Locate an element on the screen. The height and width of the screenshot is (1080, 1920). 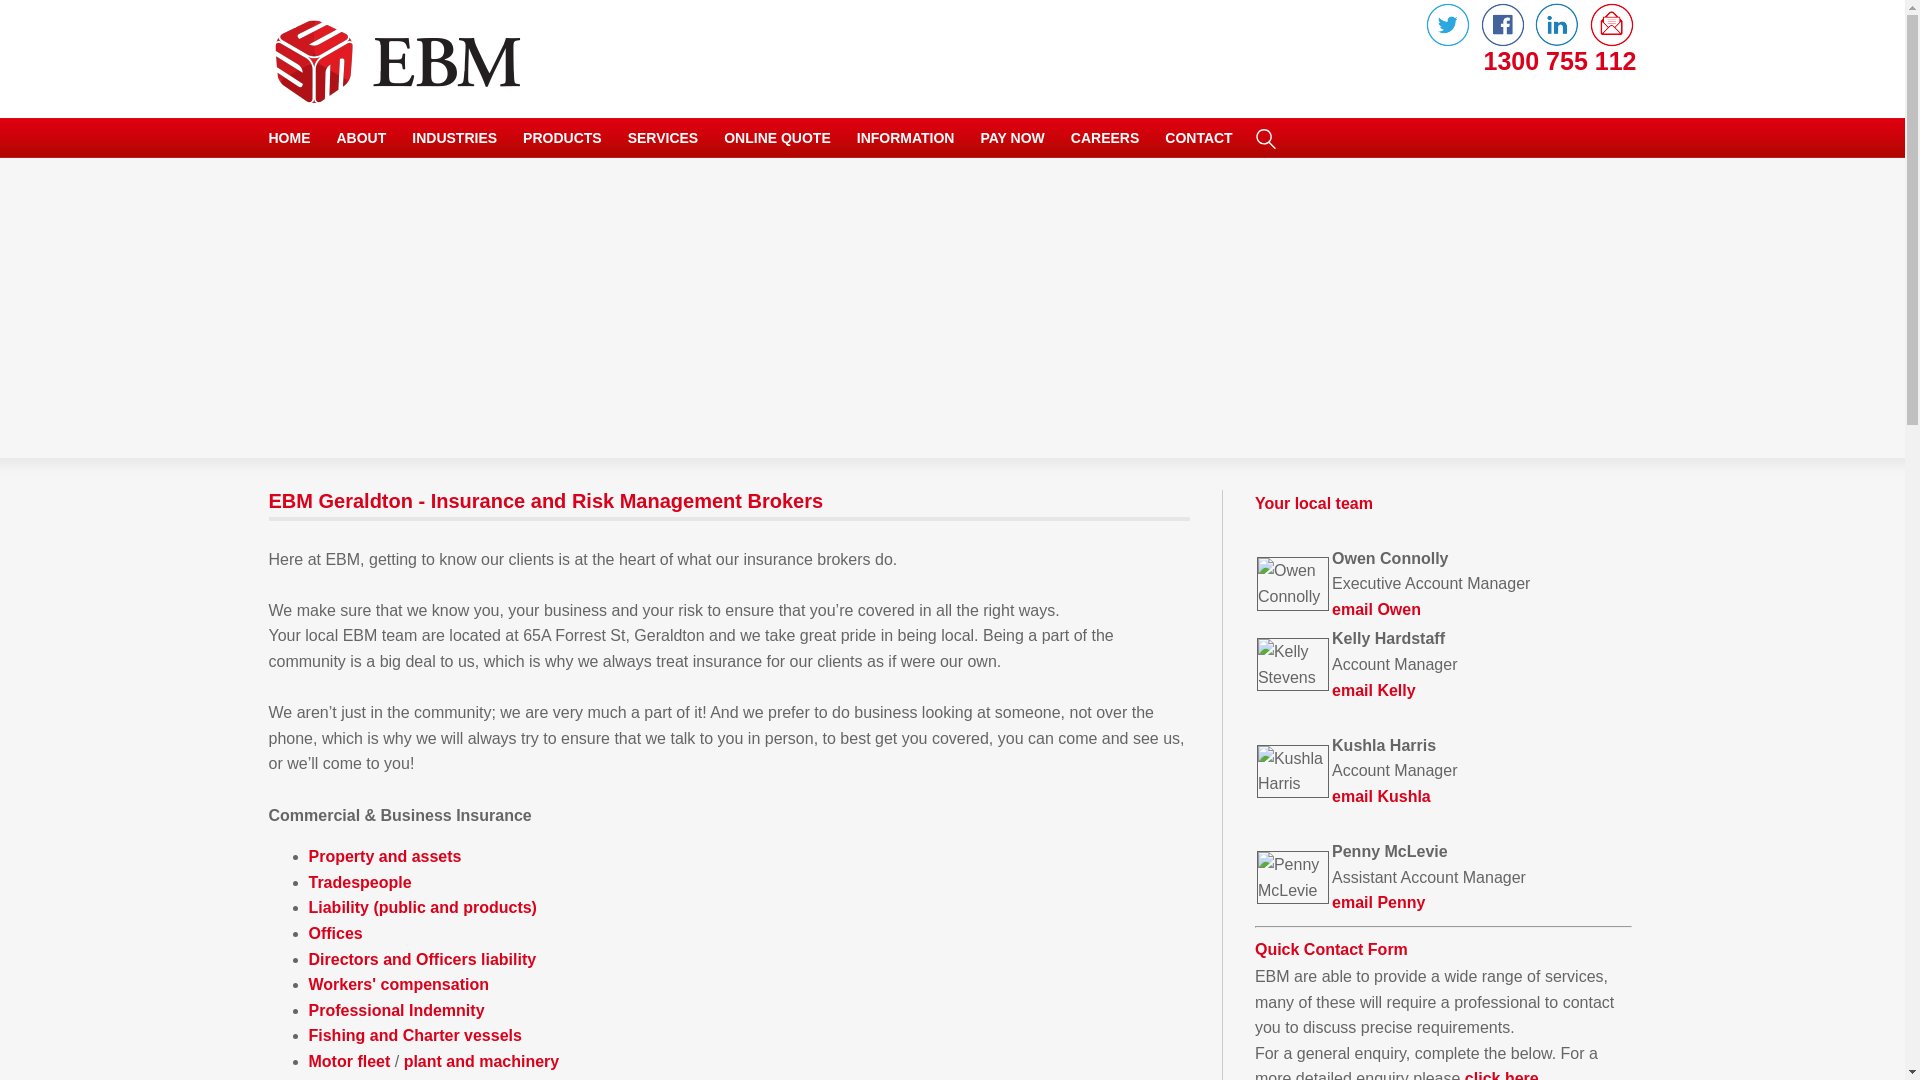
CAREERS is located at coordinates (1105, 138).